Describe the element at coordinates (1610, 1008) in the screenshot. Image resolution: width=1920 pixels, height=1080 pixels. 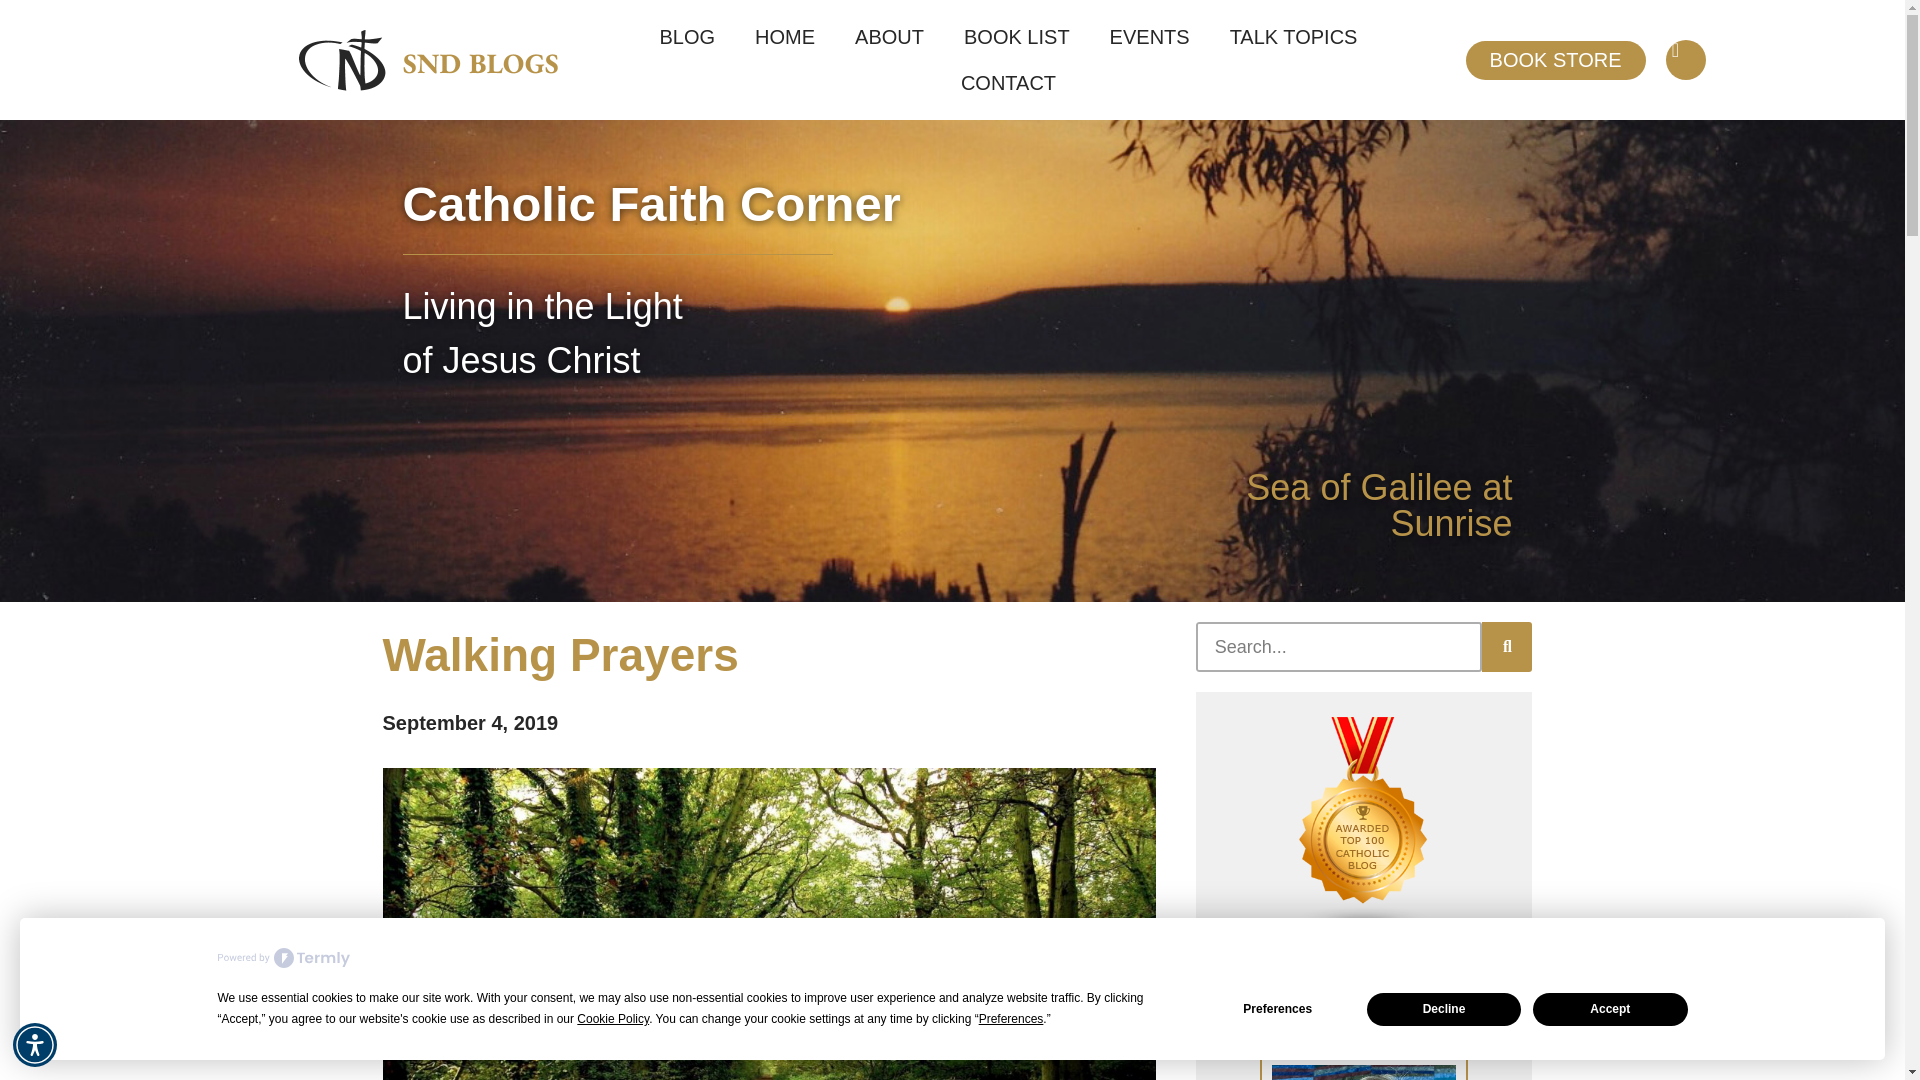
I see `Accept` at that location.